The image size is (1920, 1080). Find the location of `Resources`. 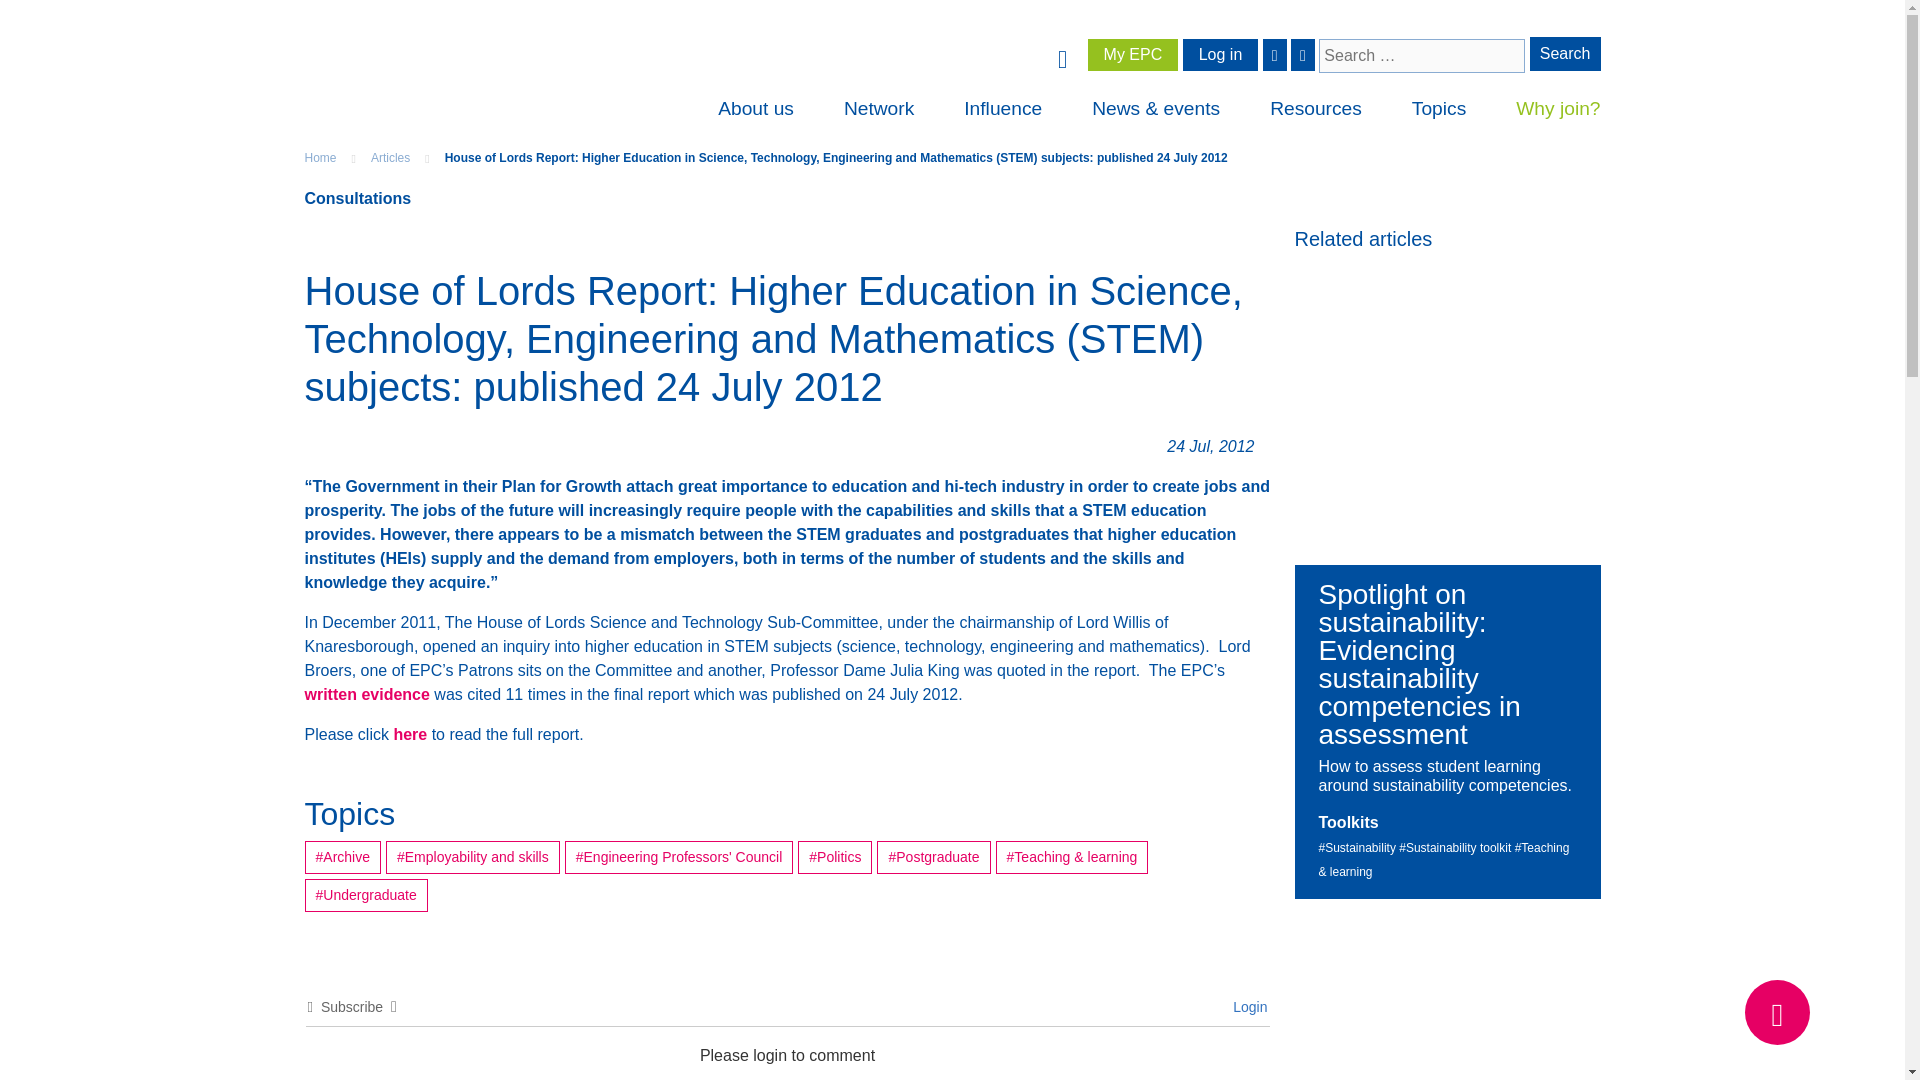

Resources is located at coordinates (1315, 110).